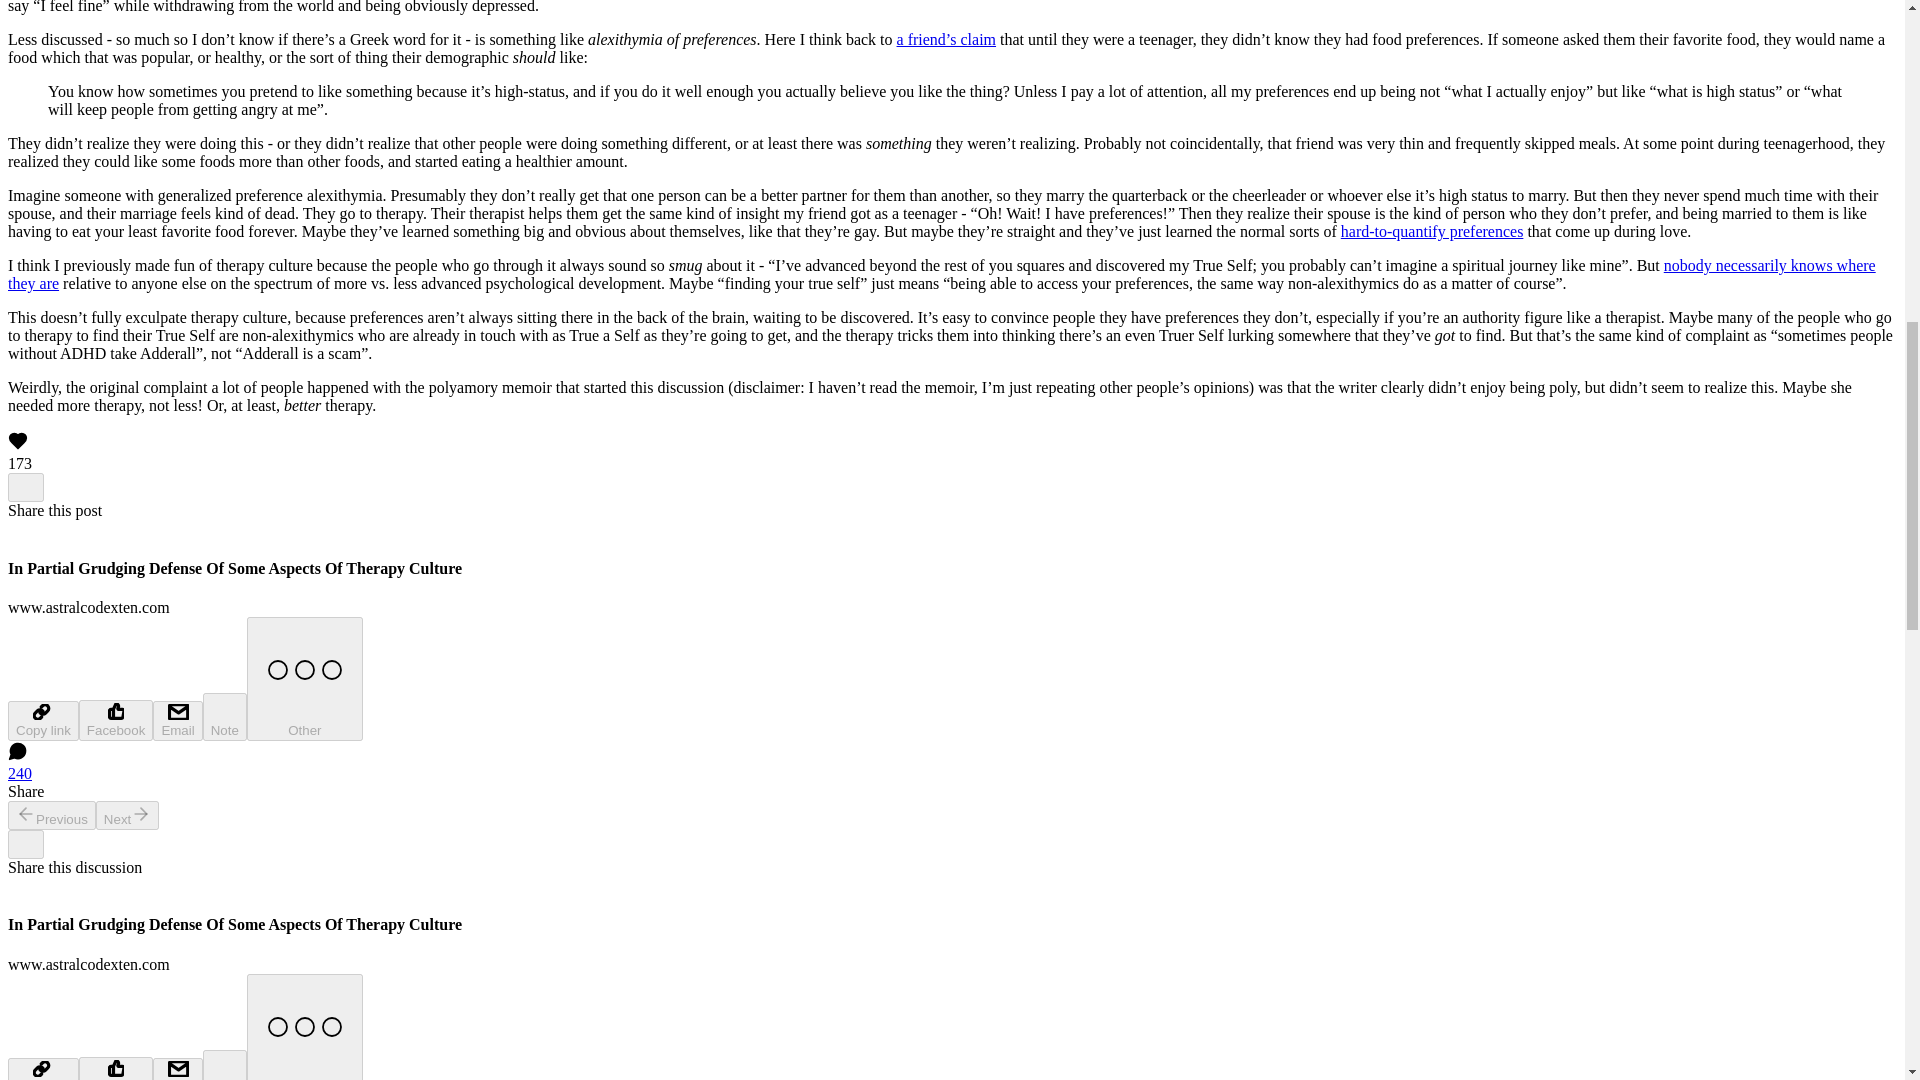 The width and height of the screenshot is (1920, 1080). What do you see at coordinates (177, 720) in the screenshot?
I see `Email` at bounding box center [177, 720].